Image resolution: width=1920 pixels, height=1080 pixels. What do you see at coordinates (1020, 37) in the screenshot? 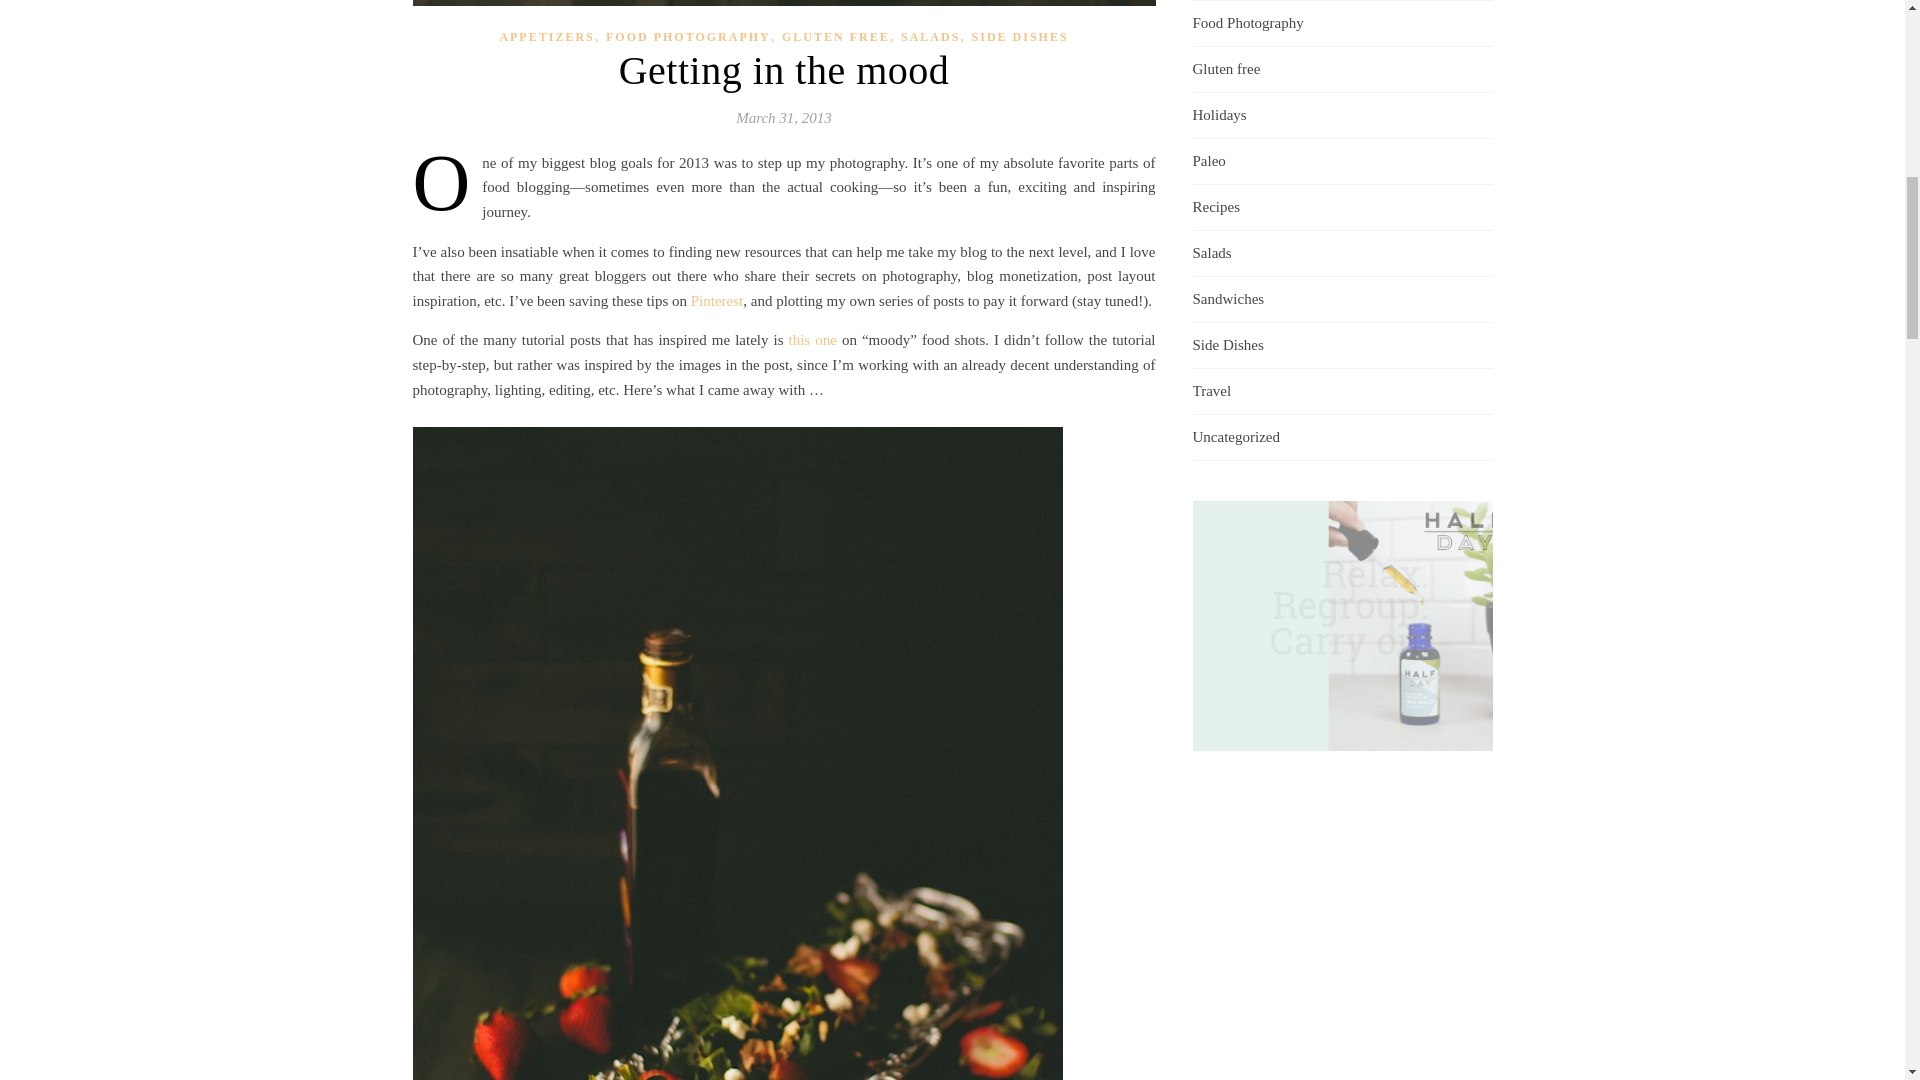
I see `SIDE DISHES` at bounding box center [1020, 37].